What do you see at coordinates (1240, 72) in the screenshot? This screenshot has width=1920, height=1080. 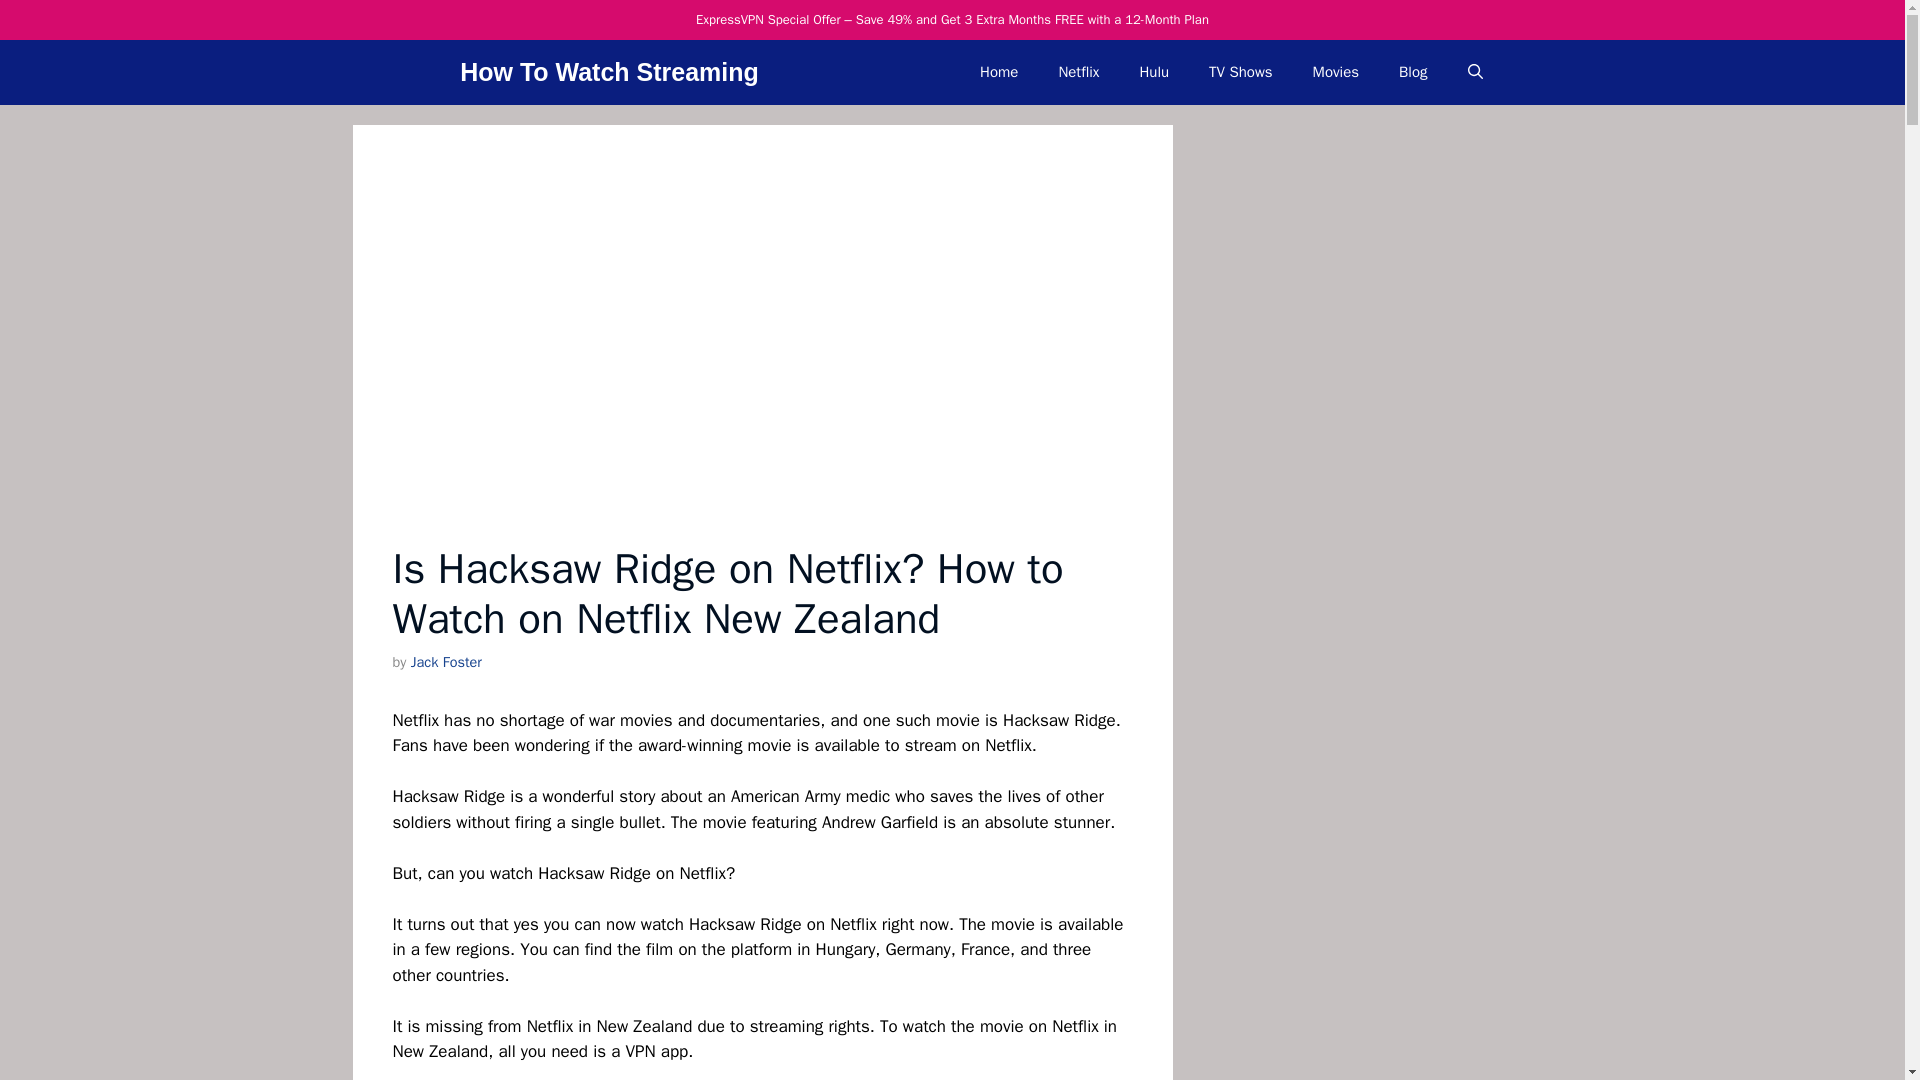 I see `TV Shows` at bounding box center [1240, 72].